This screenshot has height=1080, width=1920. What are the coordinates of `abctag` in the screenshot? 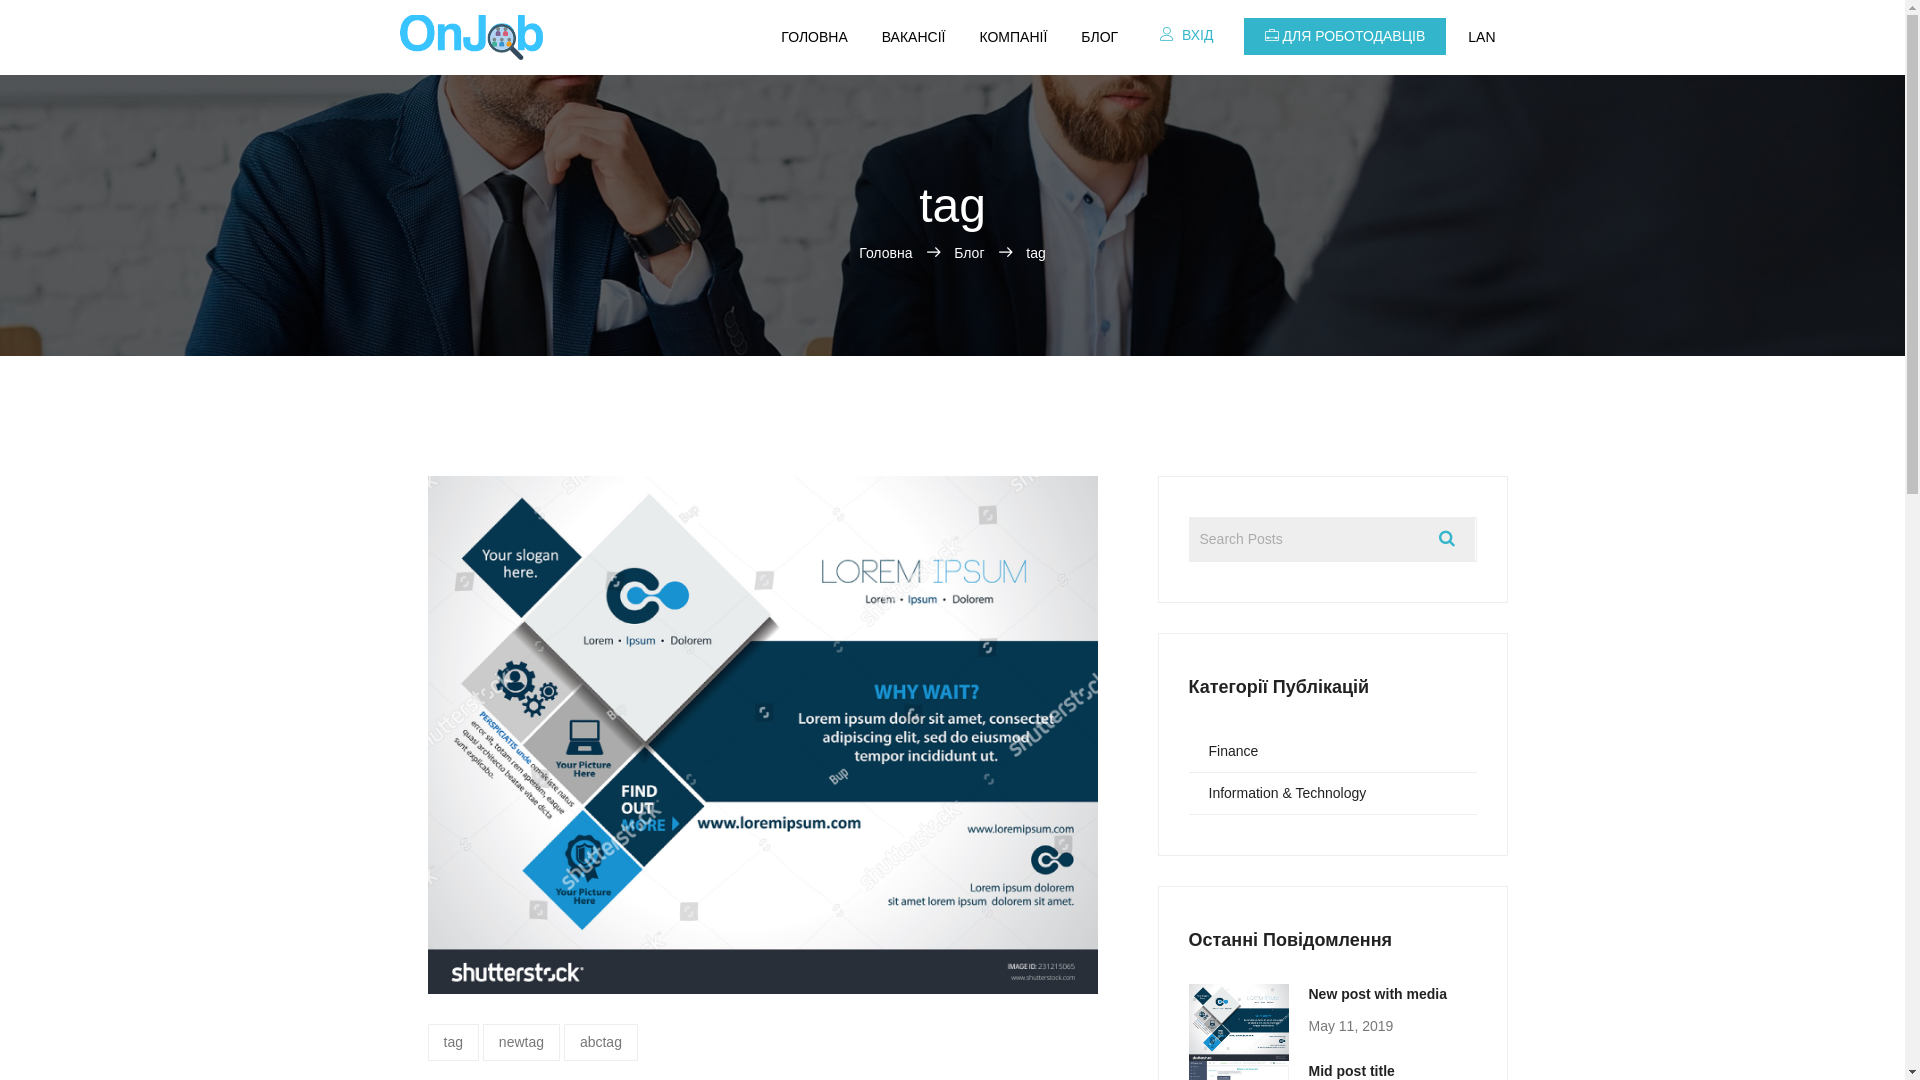 It's located at (601, 1042).